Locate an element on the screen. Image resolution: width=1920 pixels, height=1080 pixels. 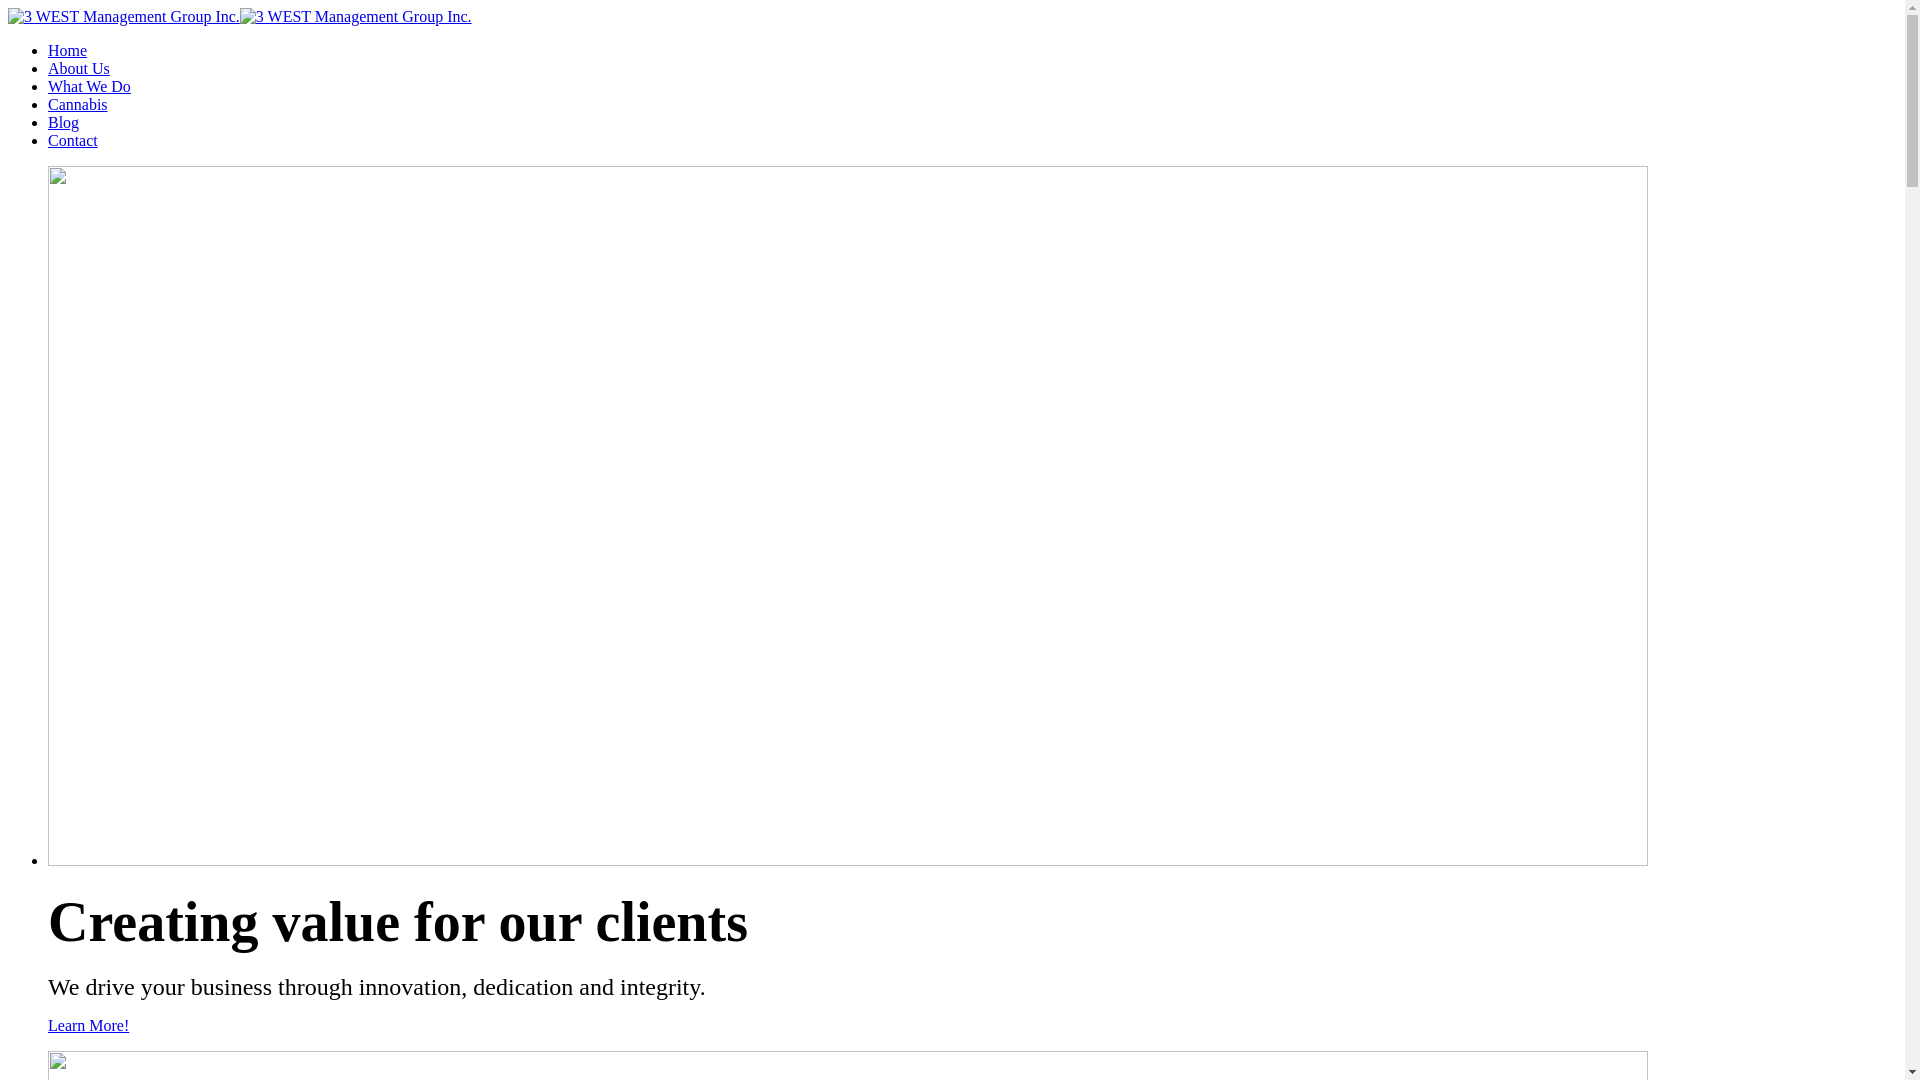
Home is located at coordinates (68, 50).